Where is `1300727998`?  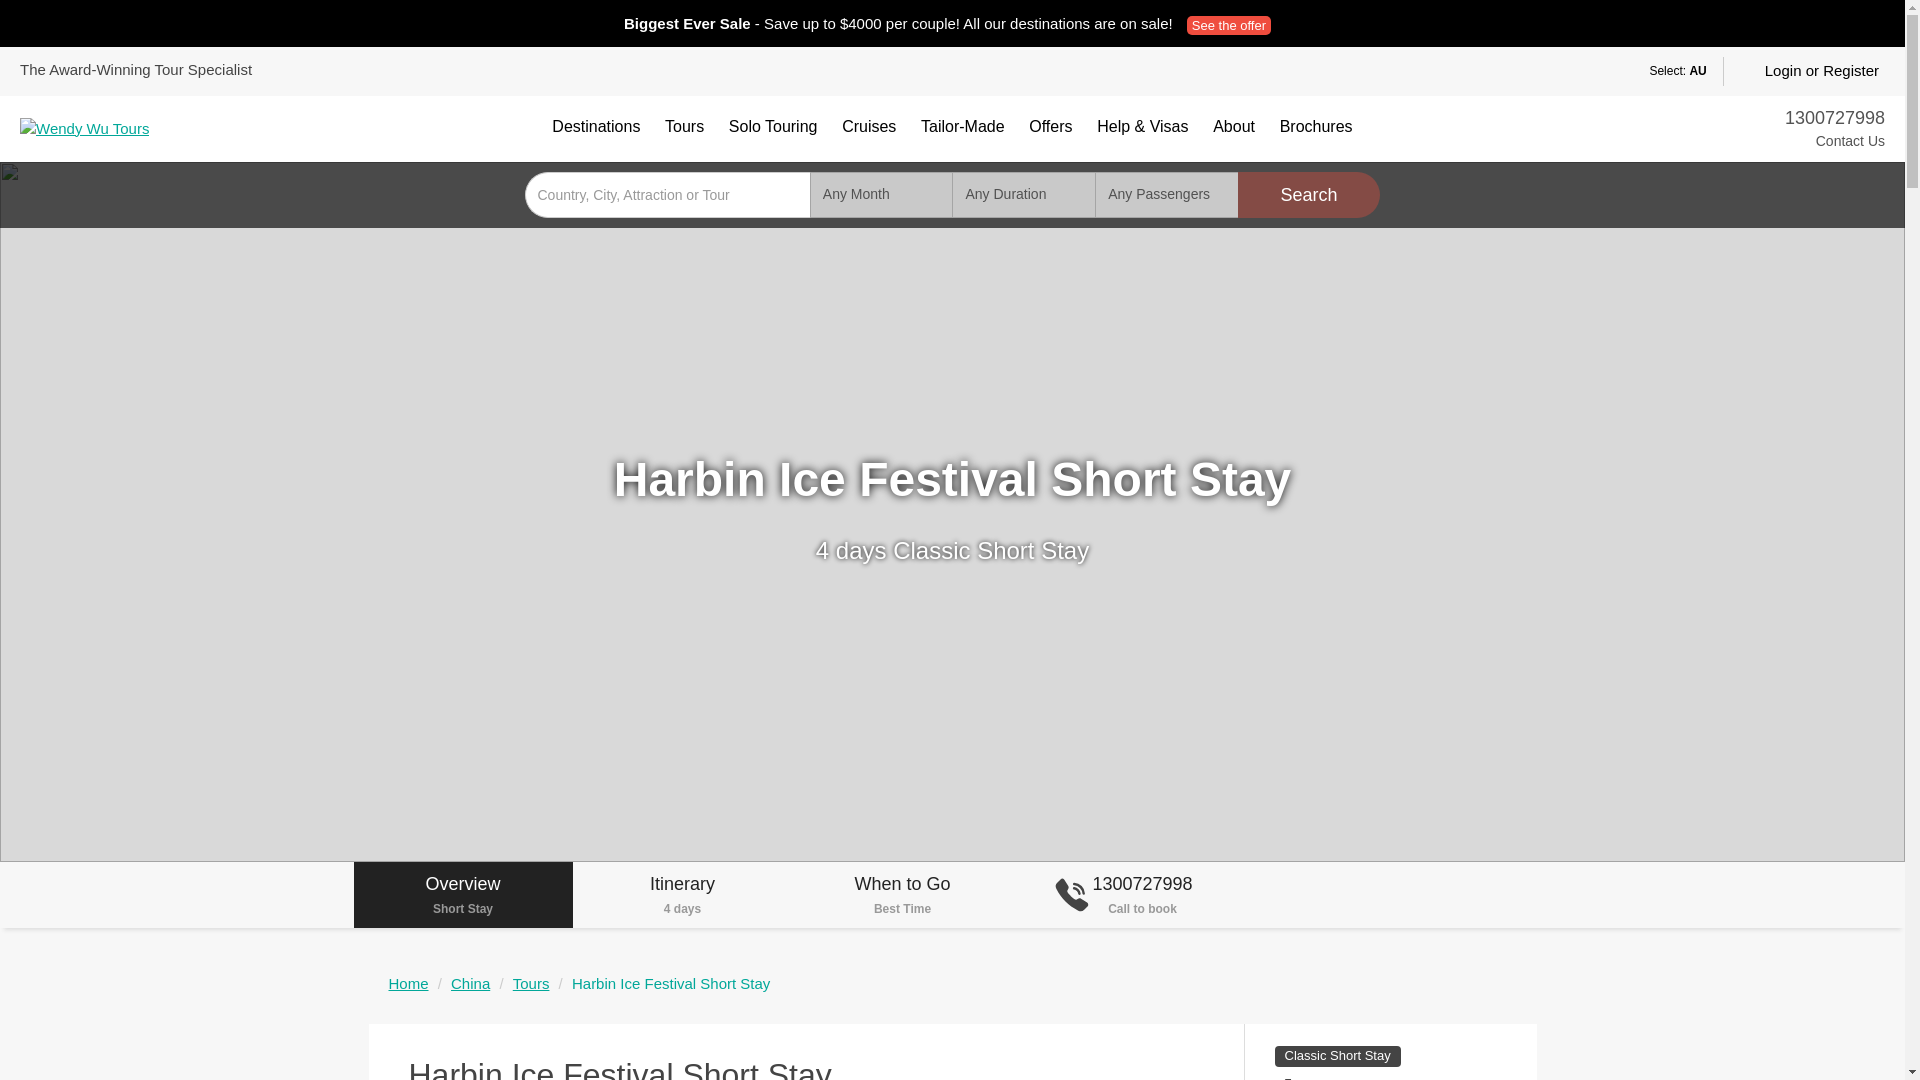 1300727998 is located at coordinates (1835, 118).